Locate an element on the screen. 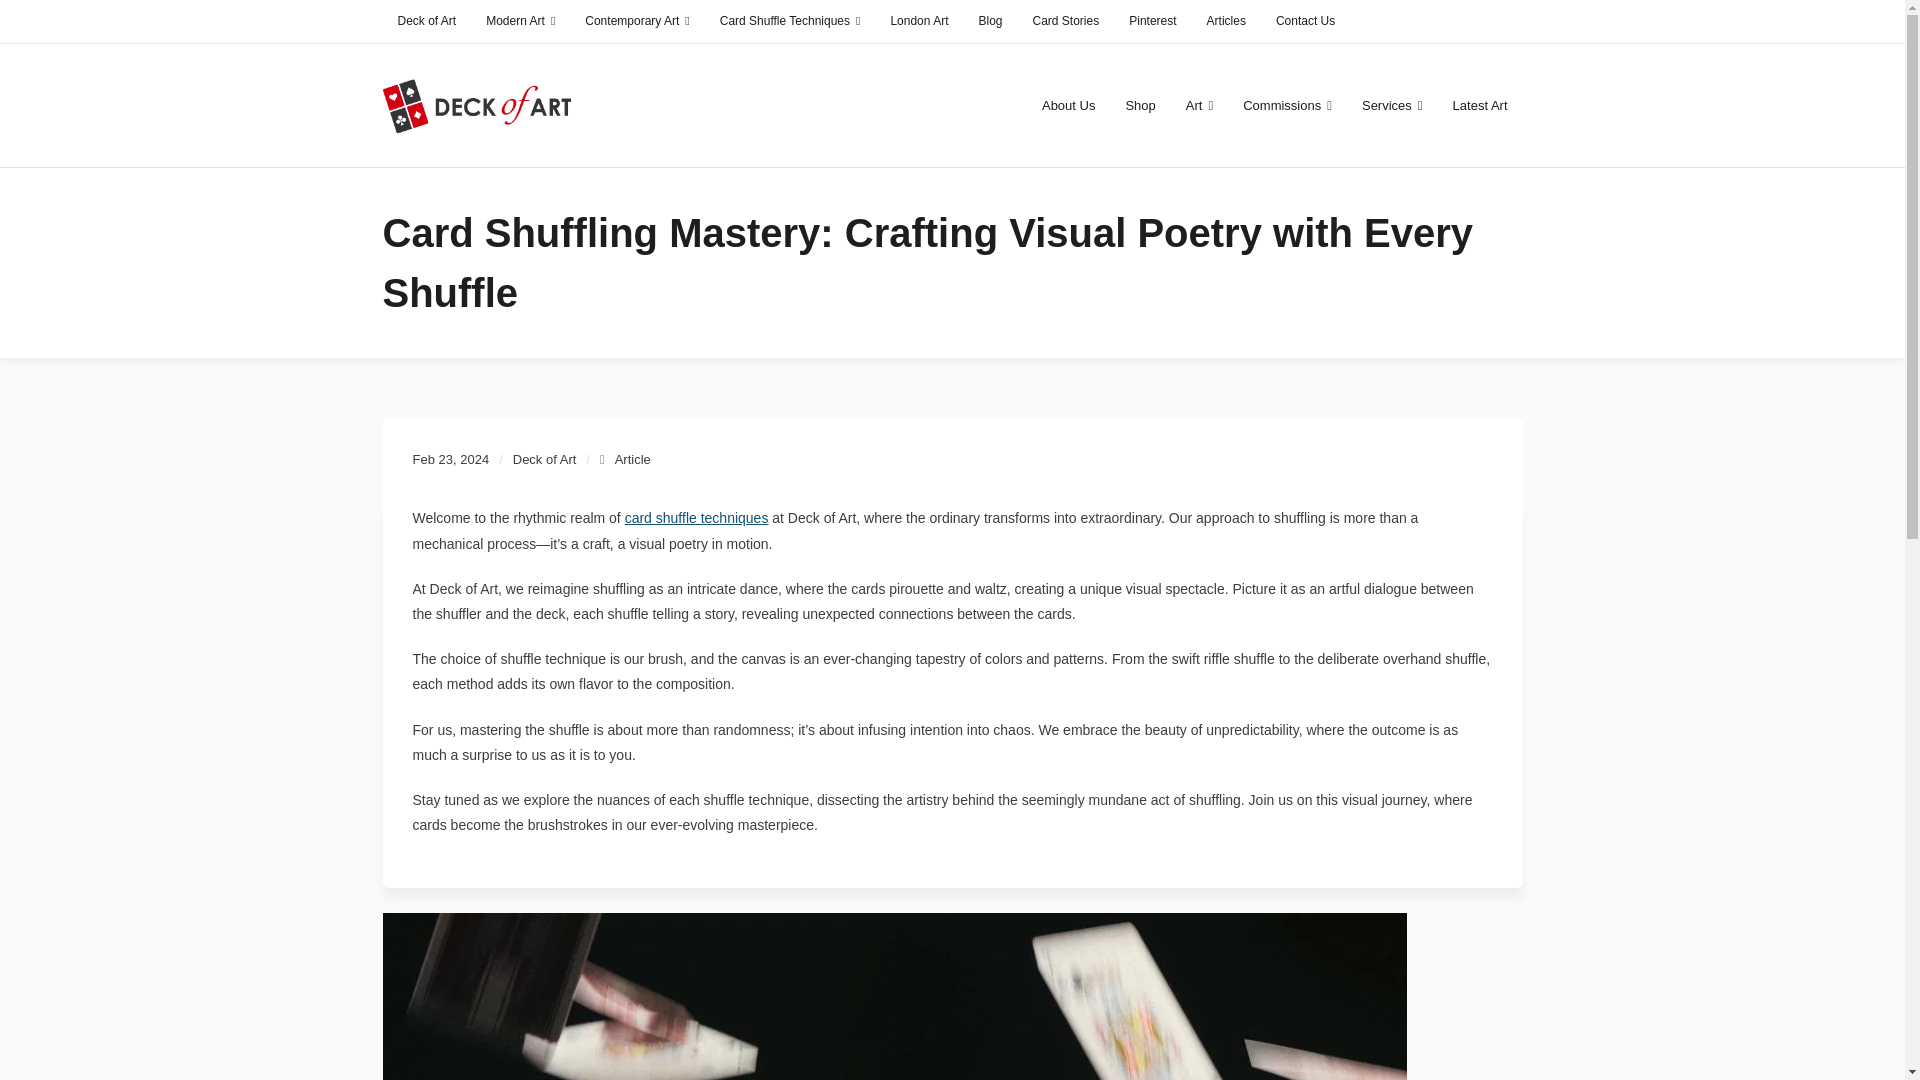  London Art is located at coordinates (919, 22).